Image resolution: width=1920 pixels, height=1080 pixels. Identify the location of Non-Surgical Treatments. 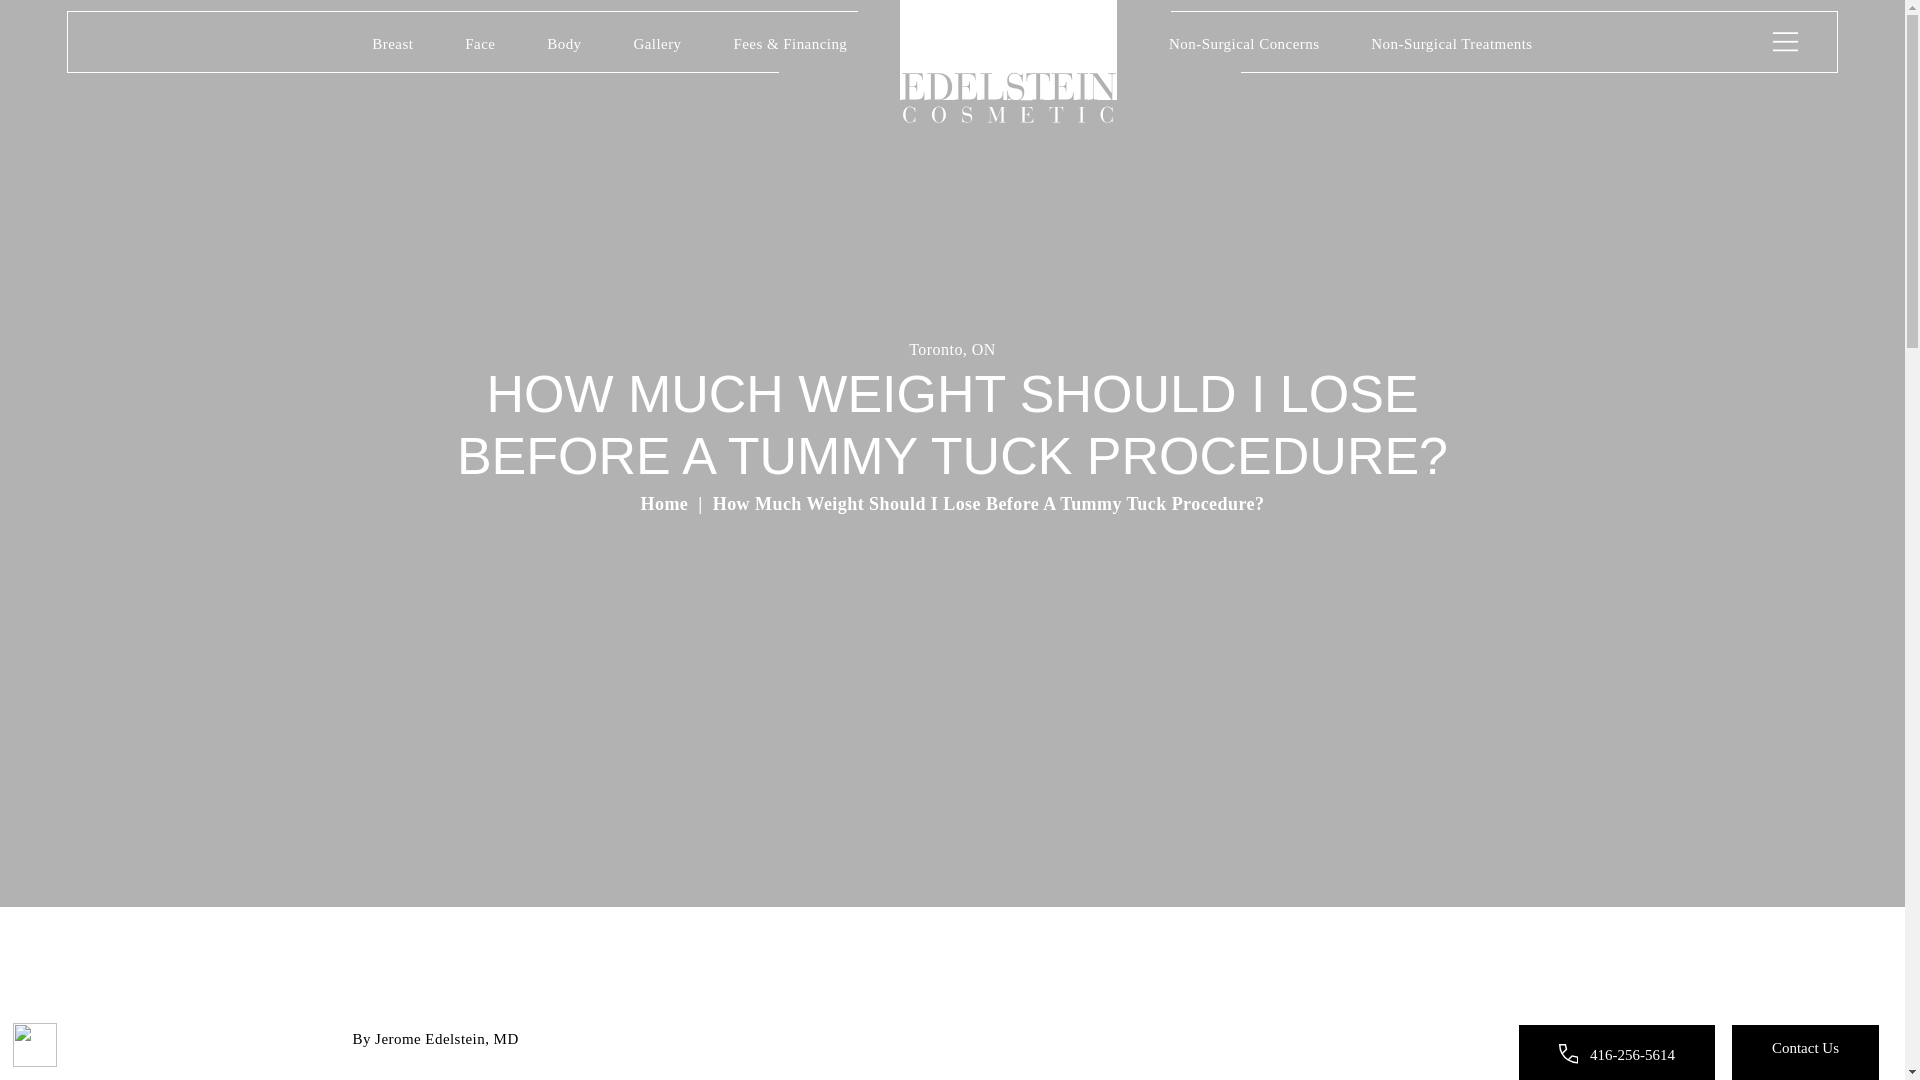
(1451, 47).